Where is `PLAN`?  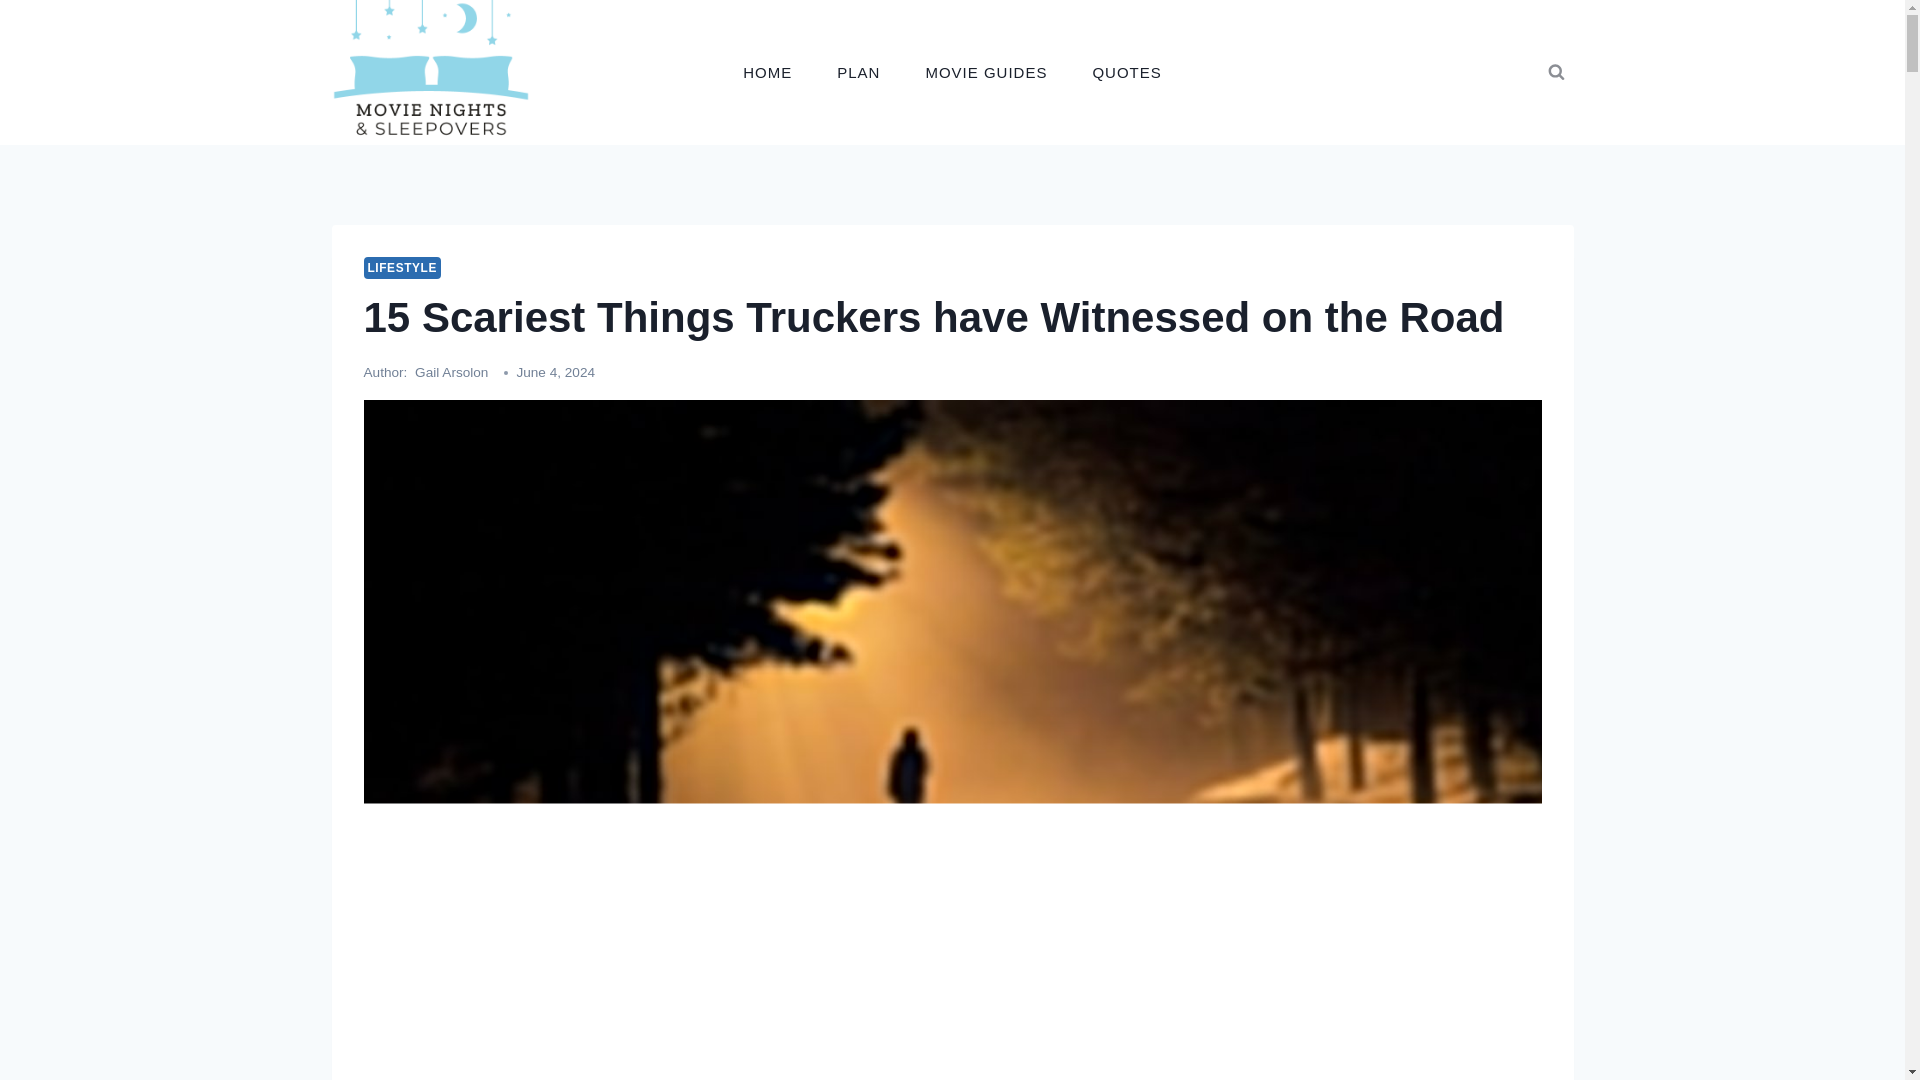
PLAN is located at coordinates (858, 72).